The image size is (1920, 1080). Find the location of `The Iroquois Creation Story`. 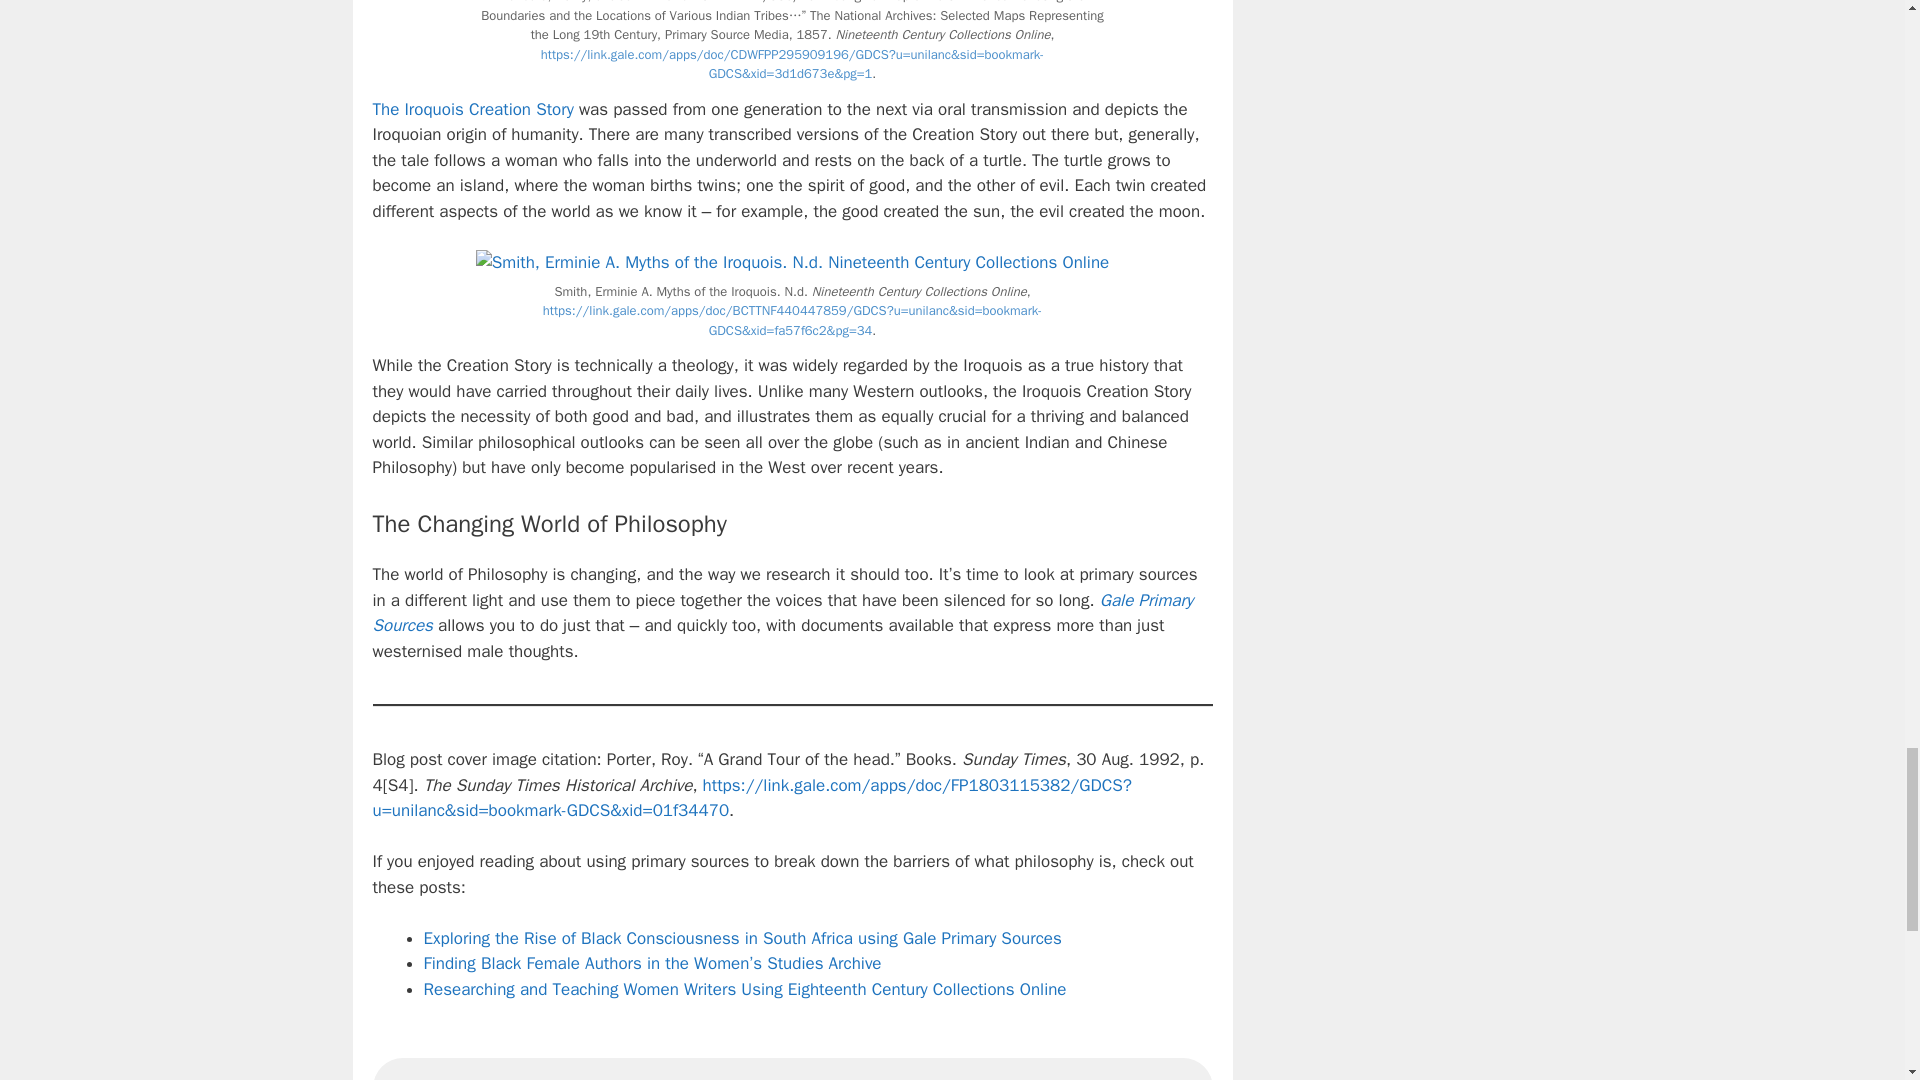

The Iroquois Creation Story is located at coordinates (472, 109).